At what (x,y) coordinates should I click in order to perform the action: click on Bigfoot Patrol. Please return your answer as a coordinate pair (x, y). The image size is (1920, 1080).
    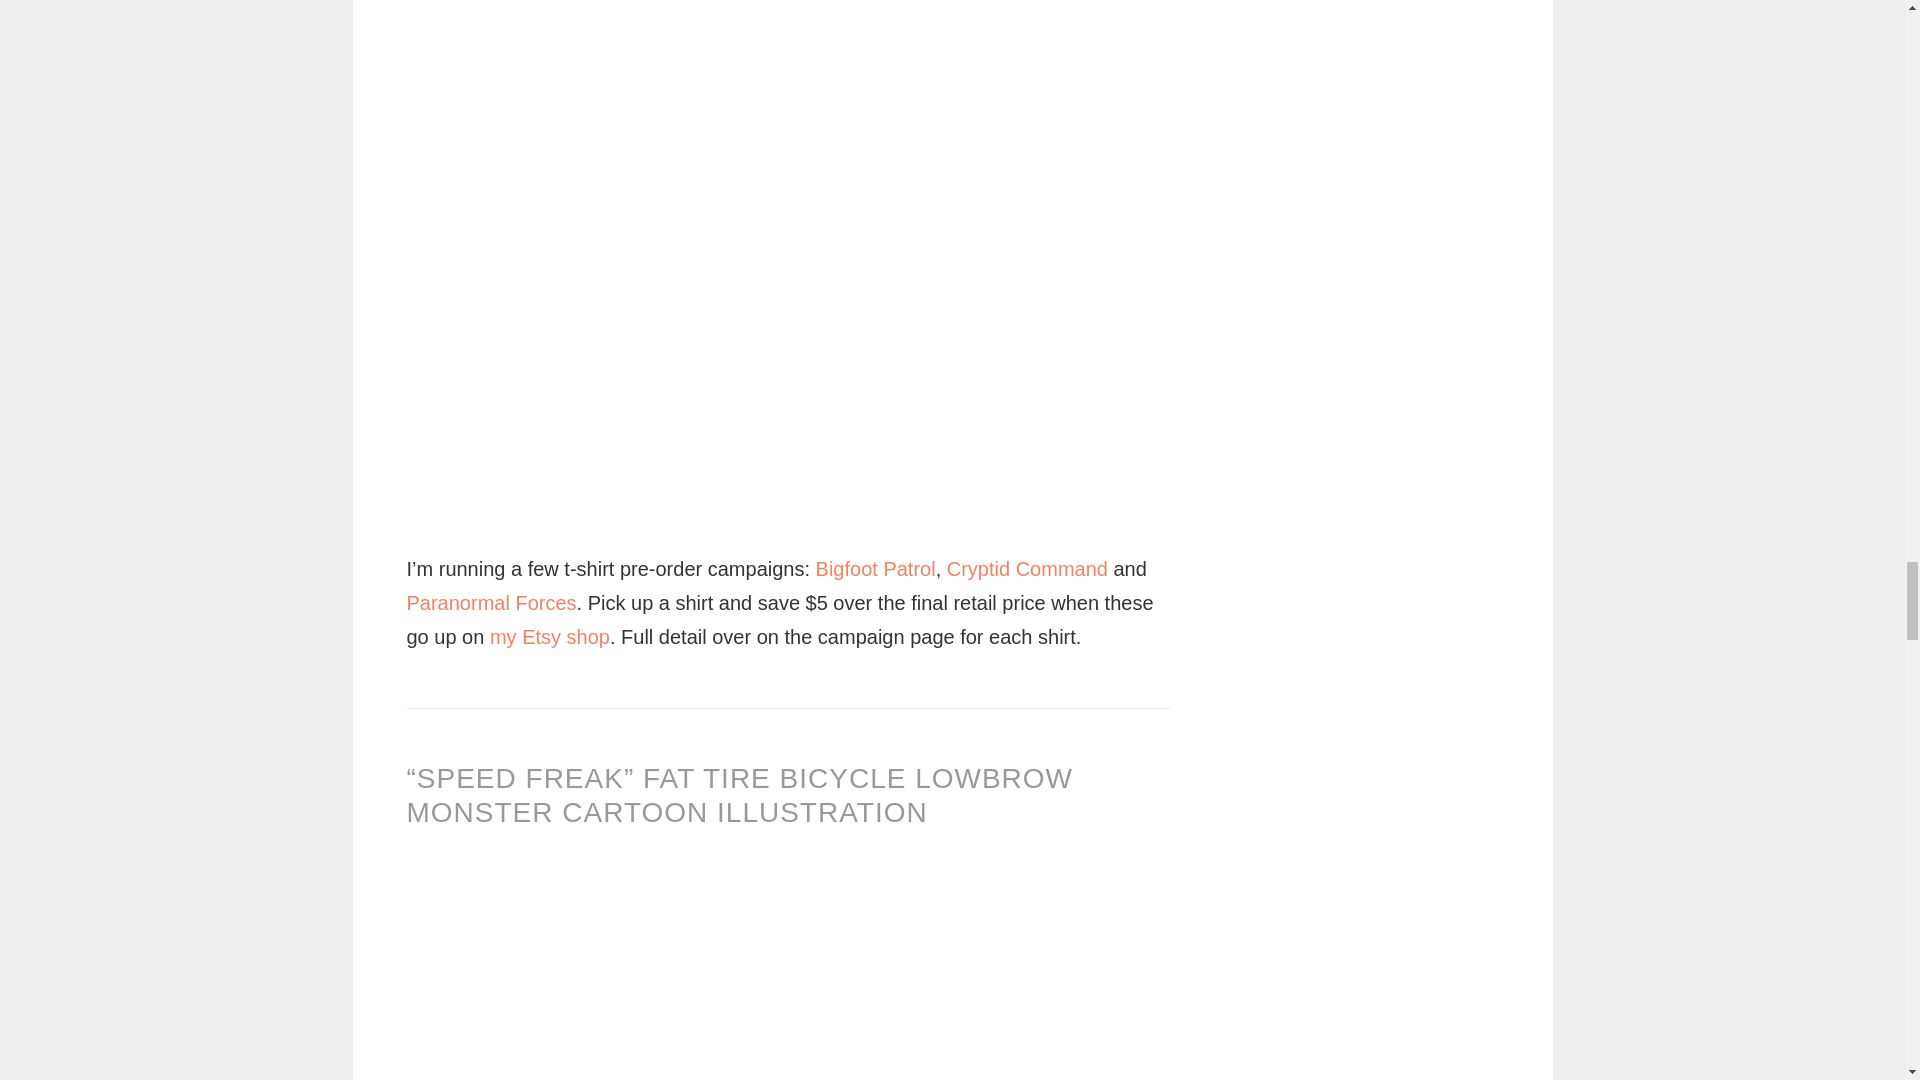
    Looking at the image, I should click on (876, 568).